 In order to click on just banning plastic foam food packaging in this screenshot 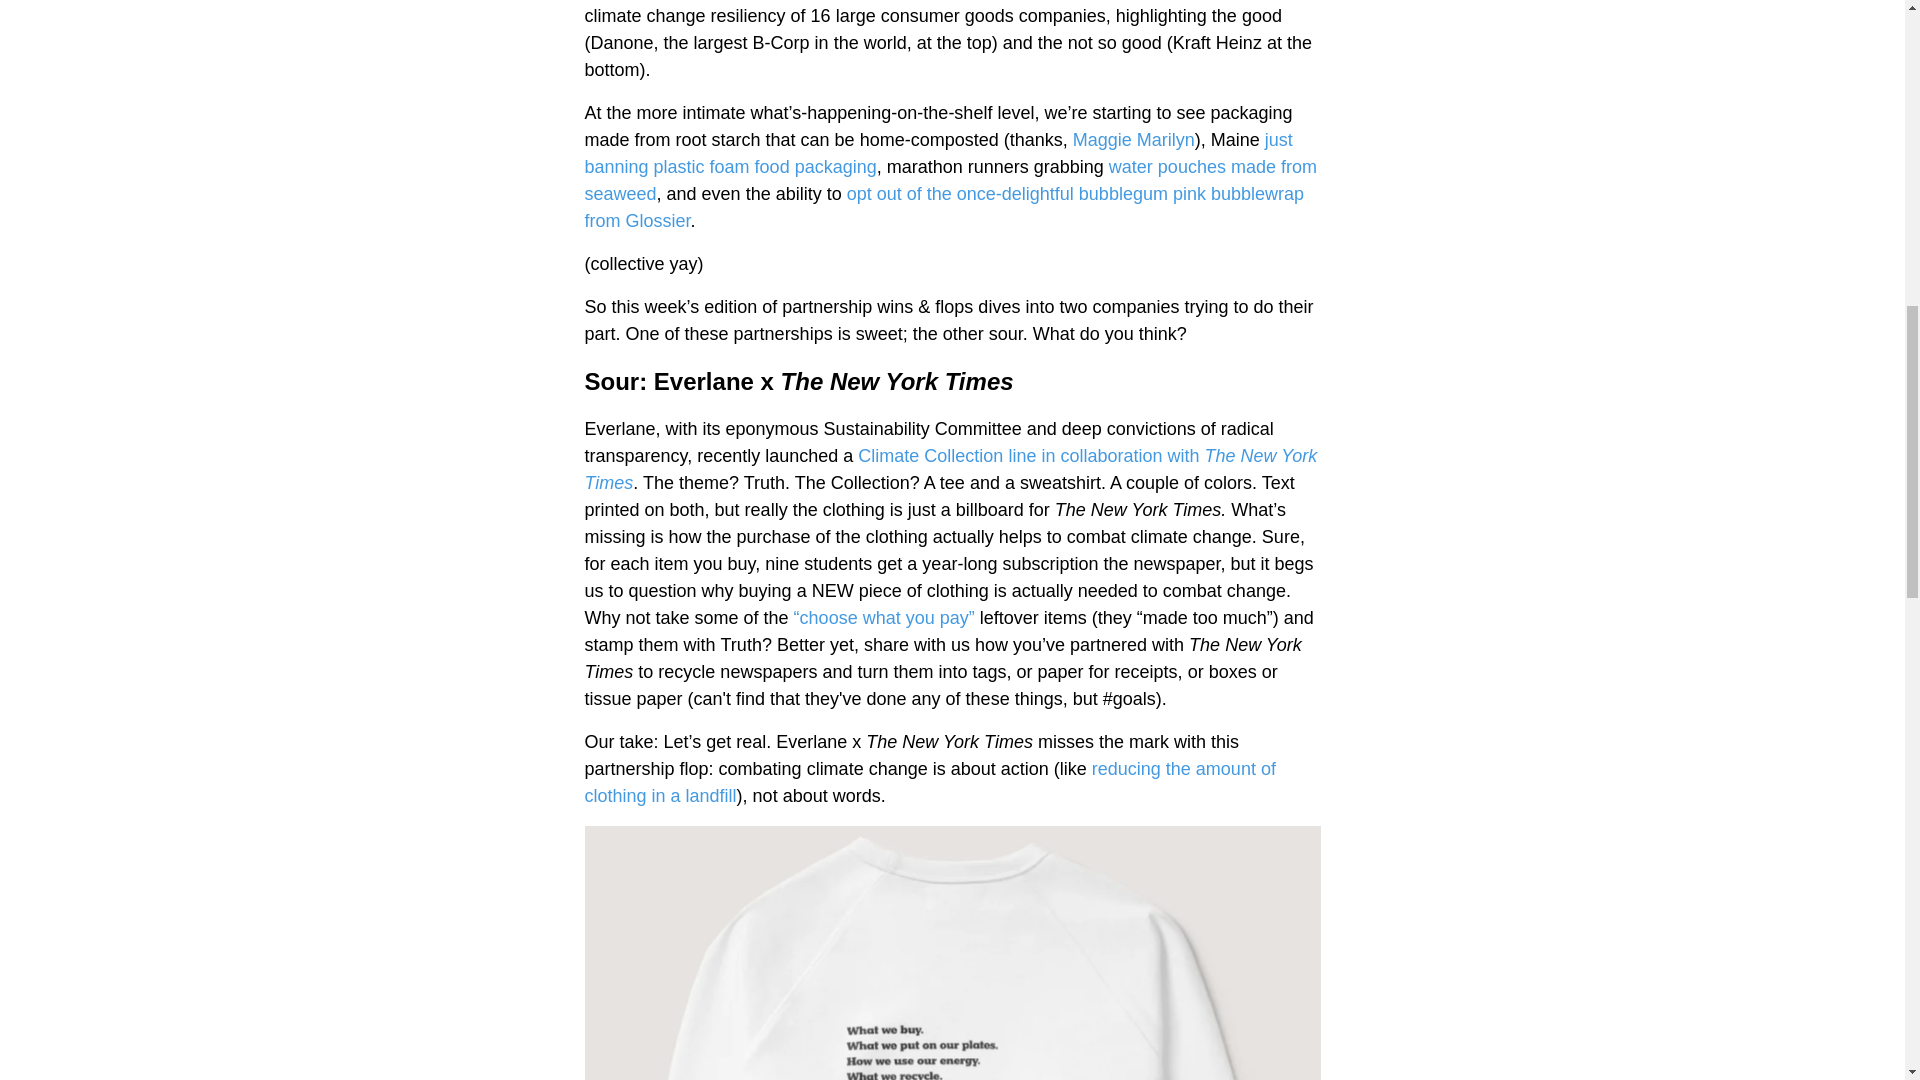, I will do `click(938, 153)`.